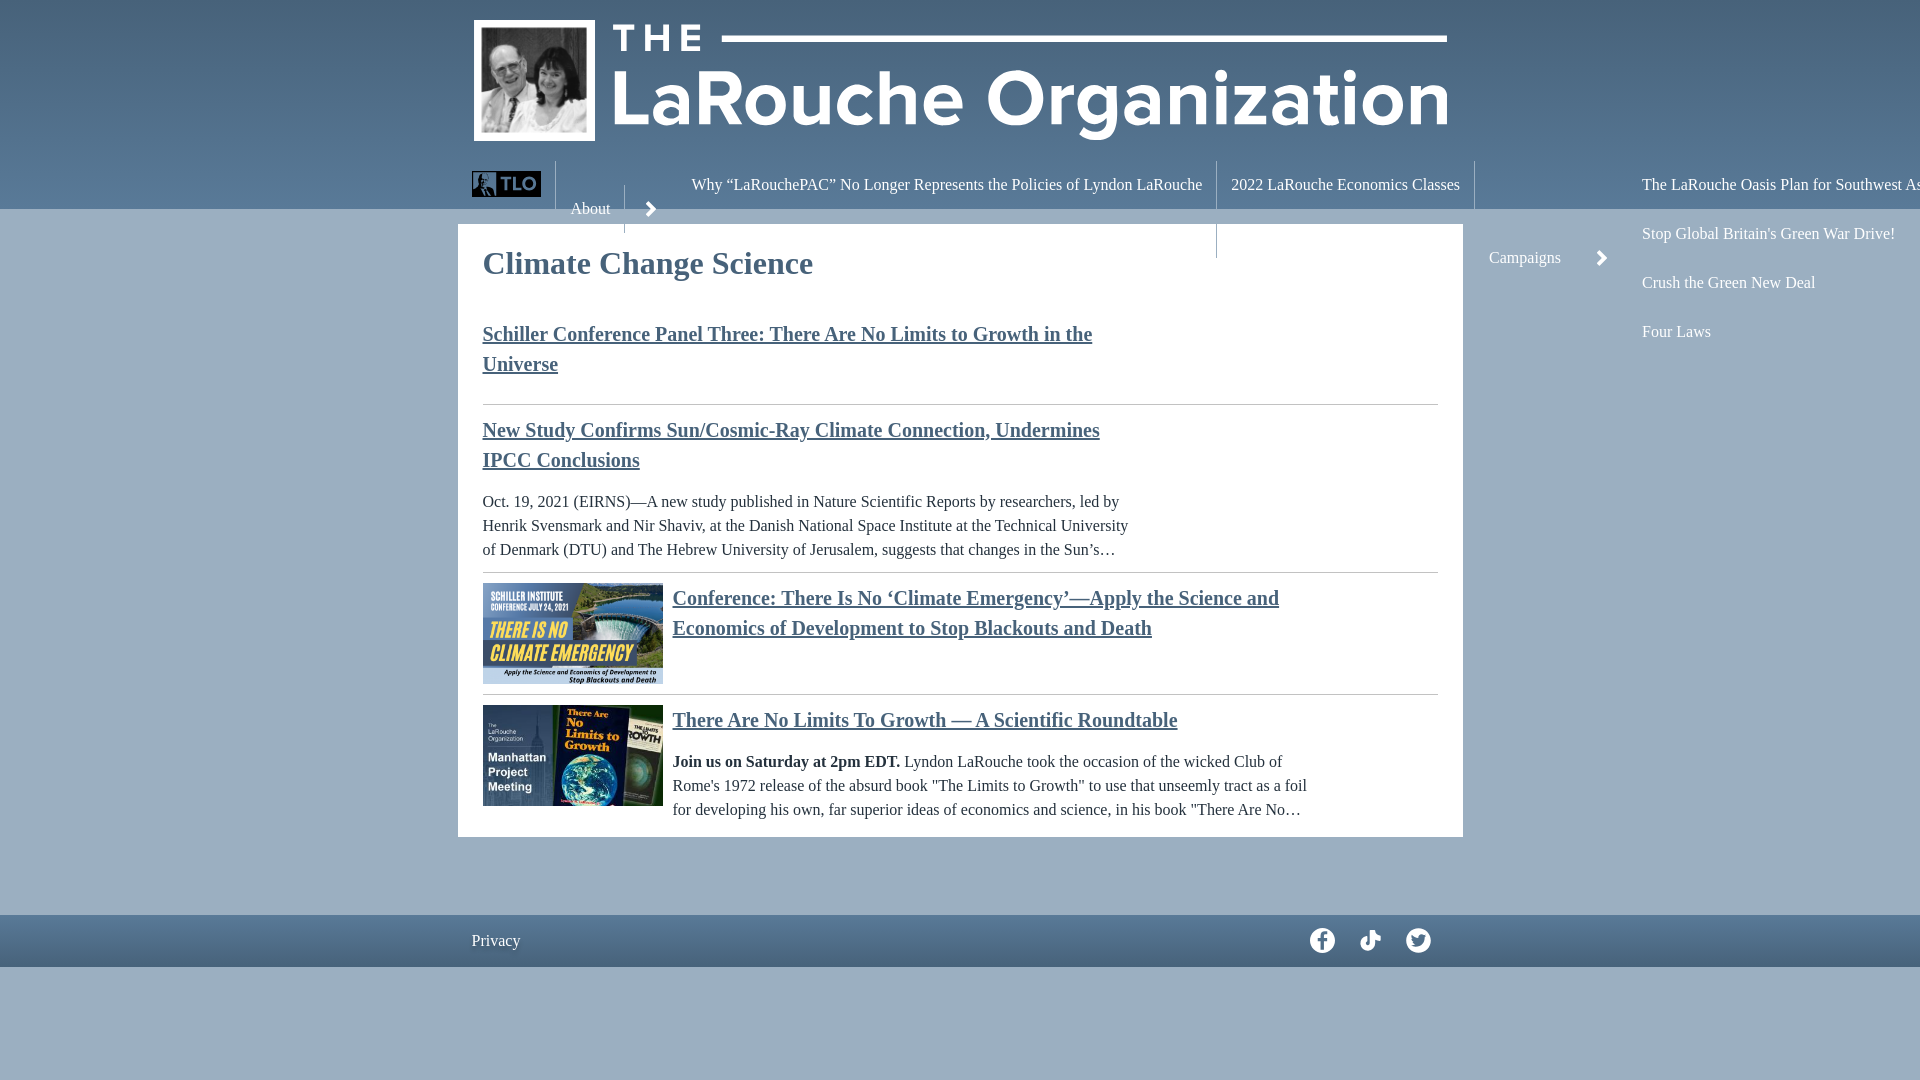 The image size is (1920, 1080). What do you see at coordinates (590, 208) in the screenshot?
I see `About` at bounding box center [590, 208].